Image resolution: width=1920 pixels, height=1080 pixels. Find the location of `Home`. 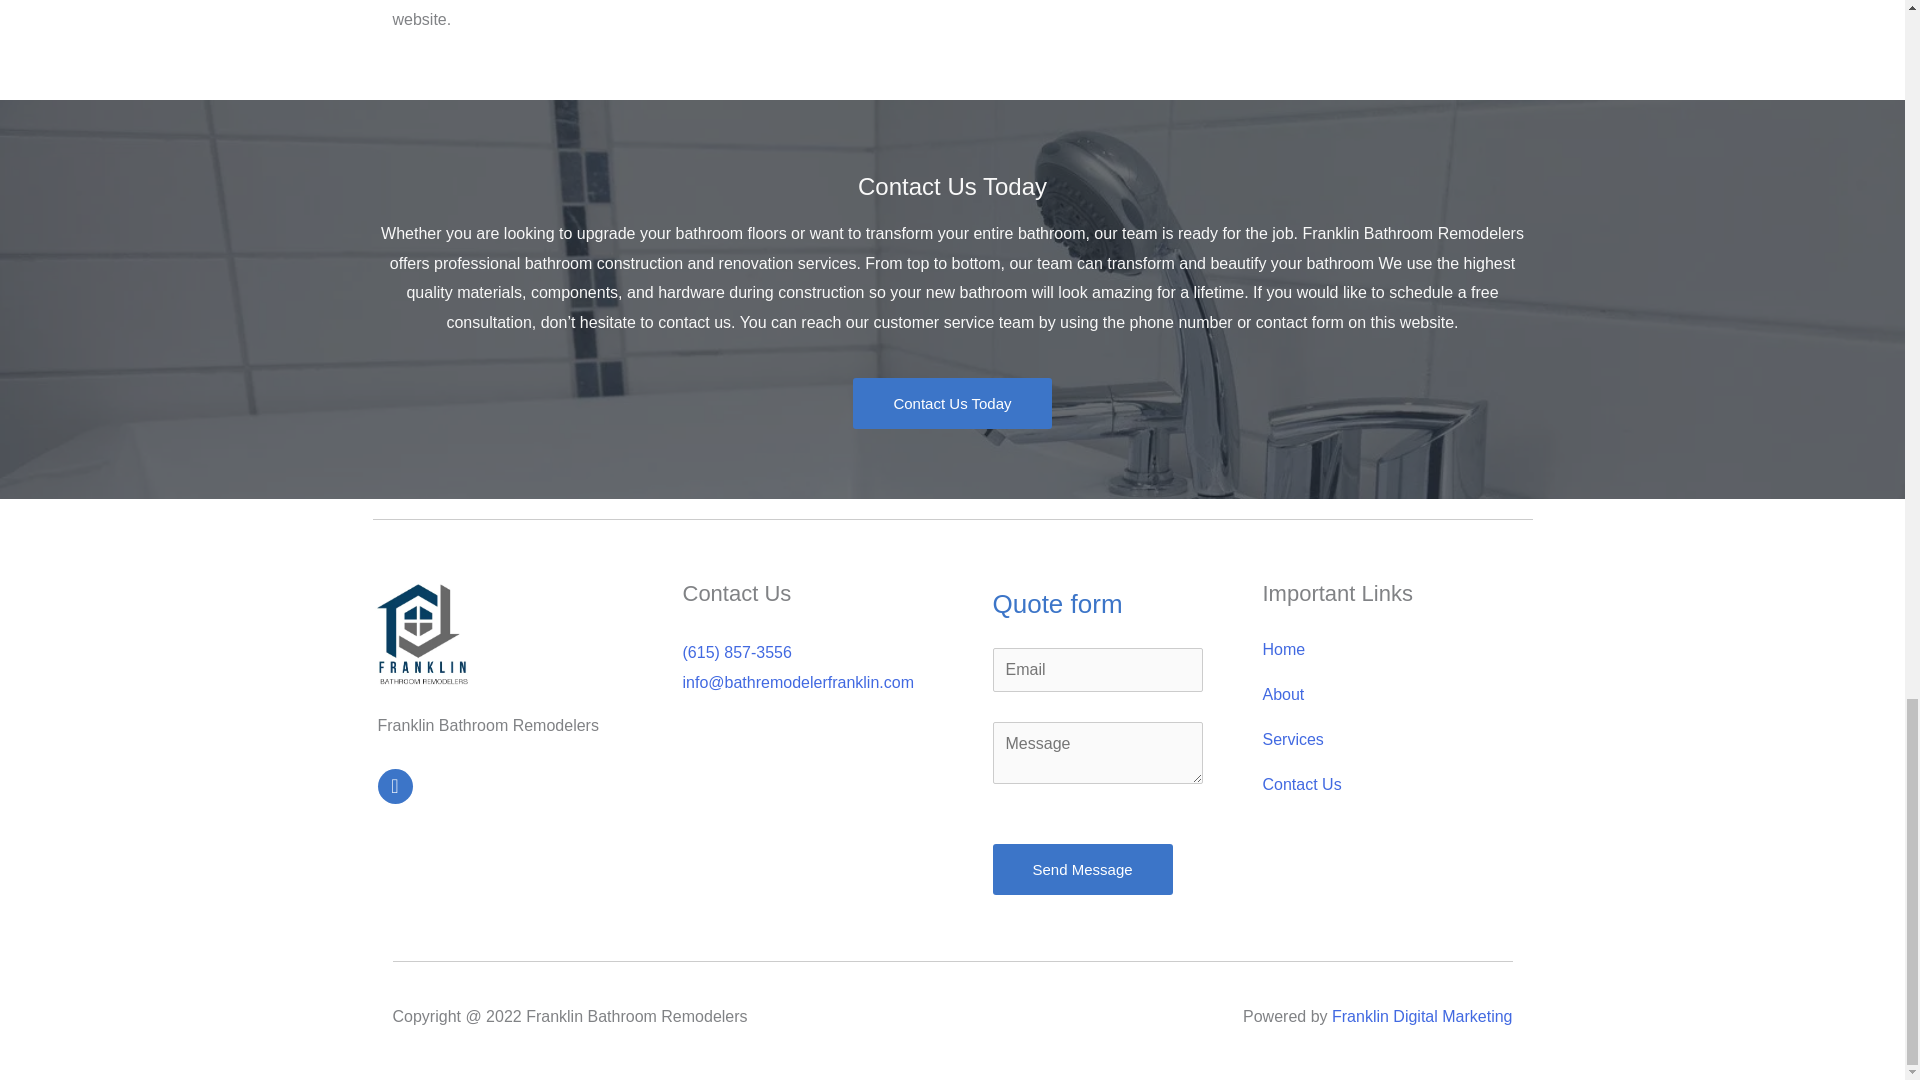

Home is located at coordinates (1380, 649).